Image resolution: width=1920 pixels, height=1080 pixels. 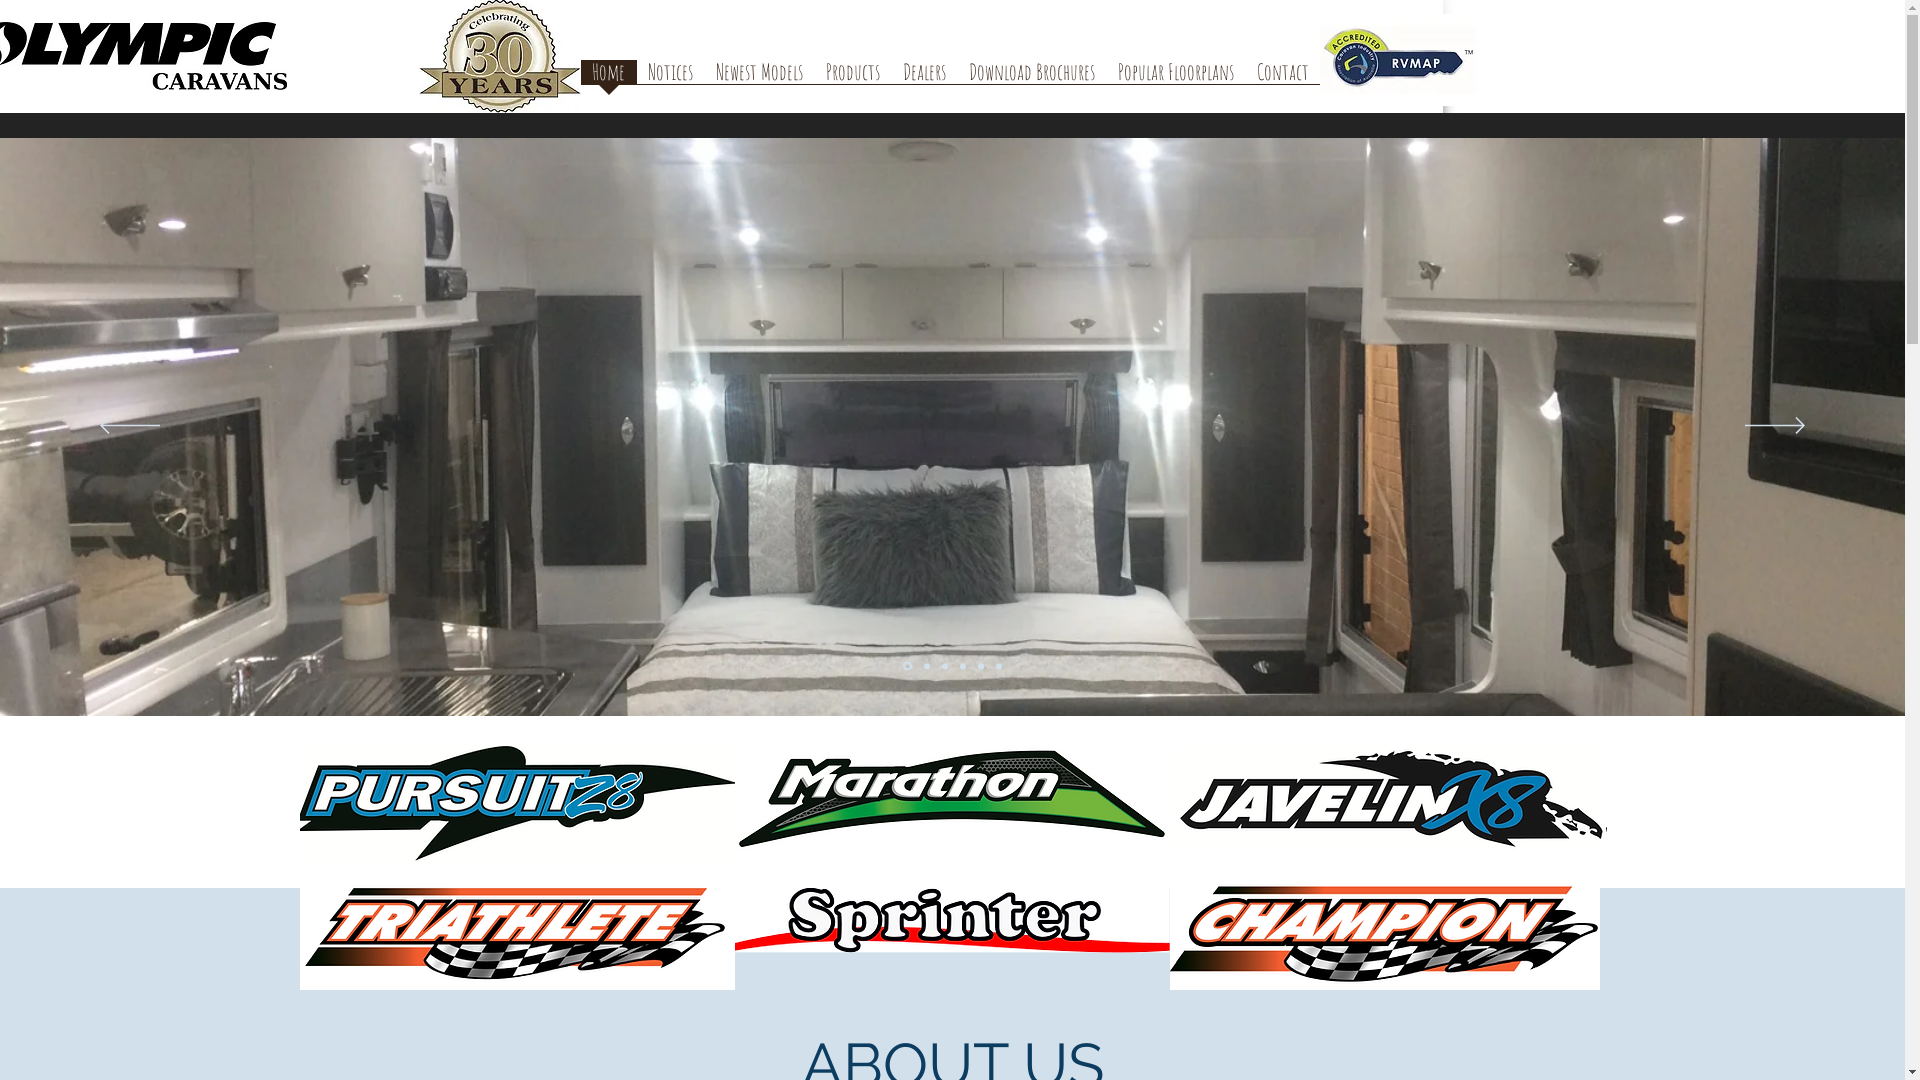 What do you see at coordinates (1283, 78) in the screenshot?
I see `Contact` at bounding box center [1283, 78].